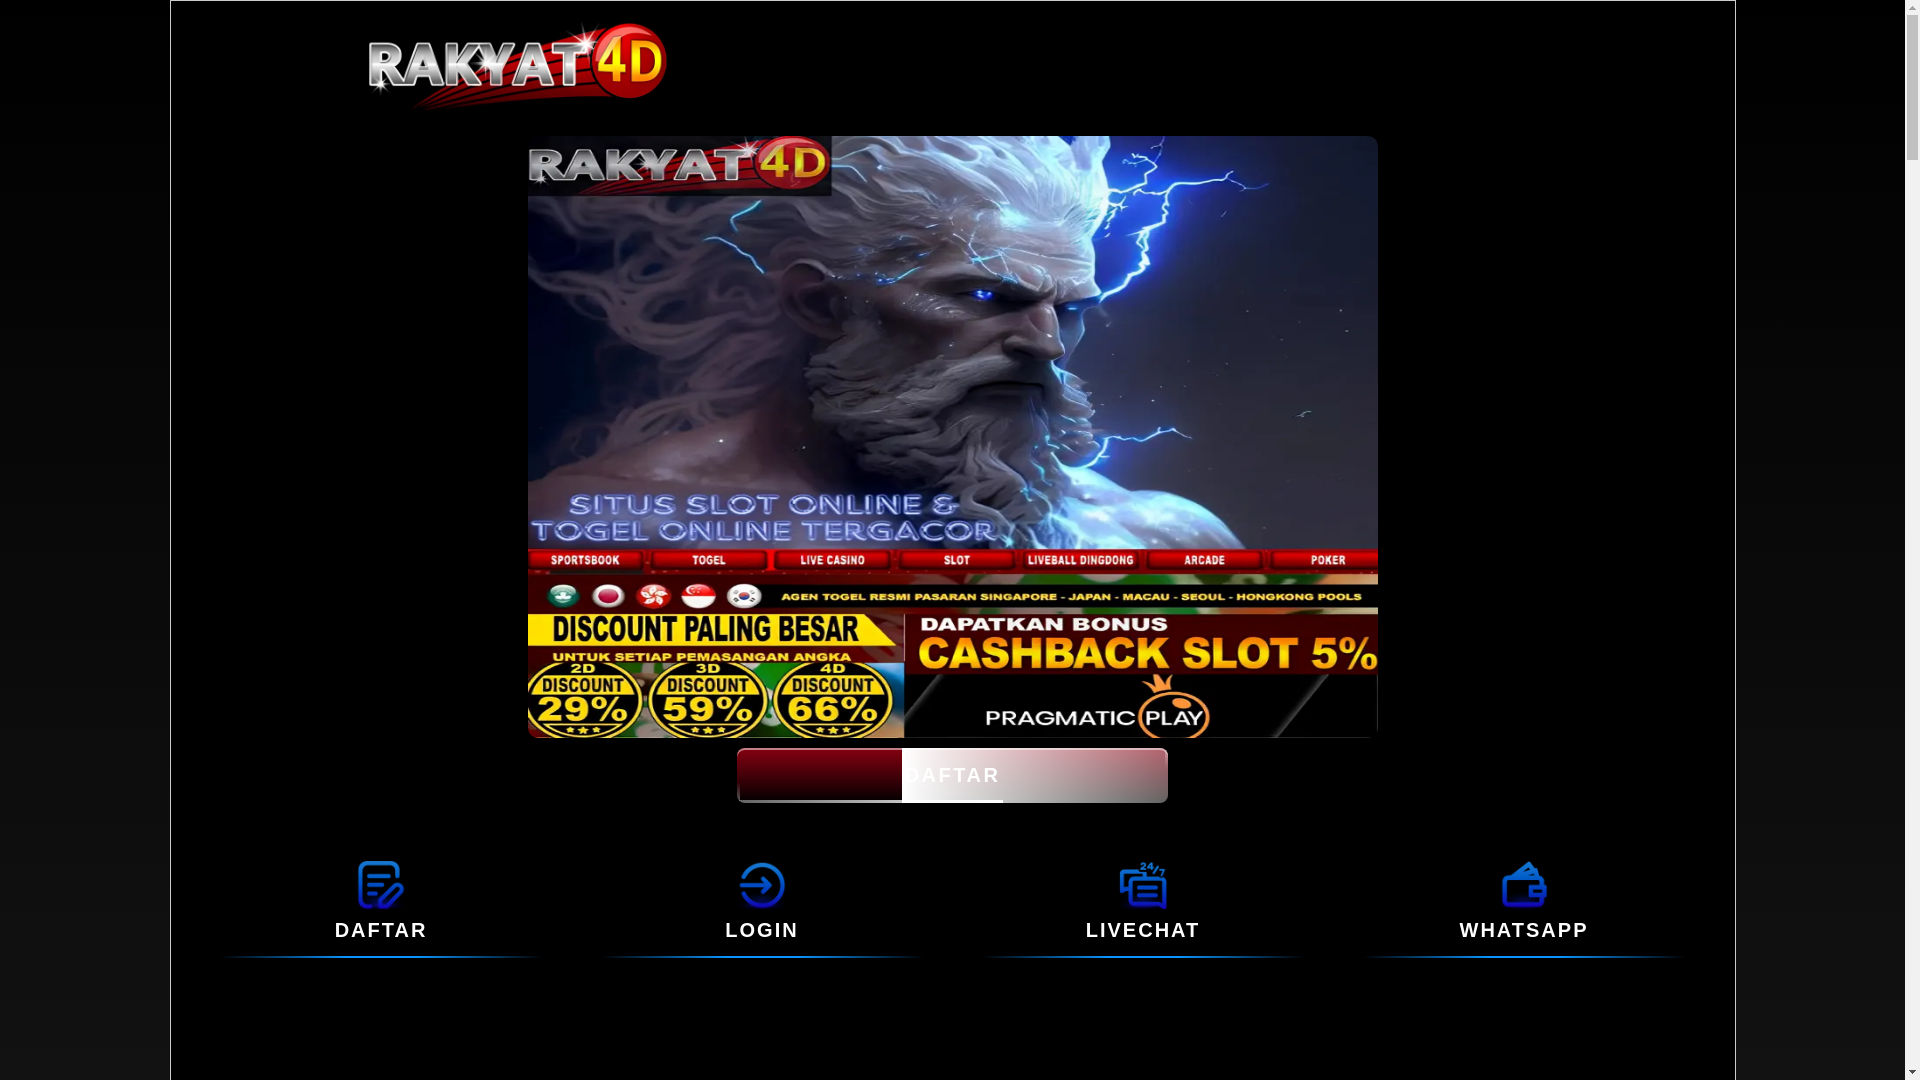 This screenshot has width=1920, height=1080. I want to click on WHATSAPP, so click(1524, 930).